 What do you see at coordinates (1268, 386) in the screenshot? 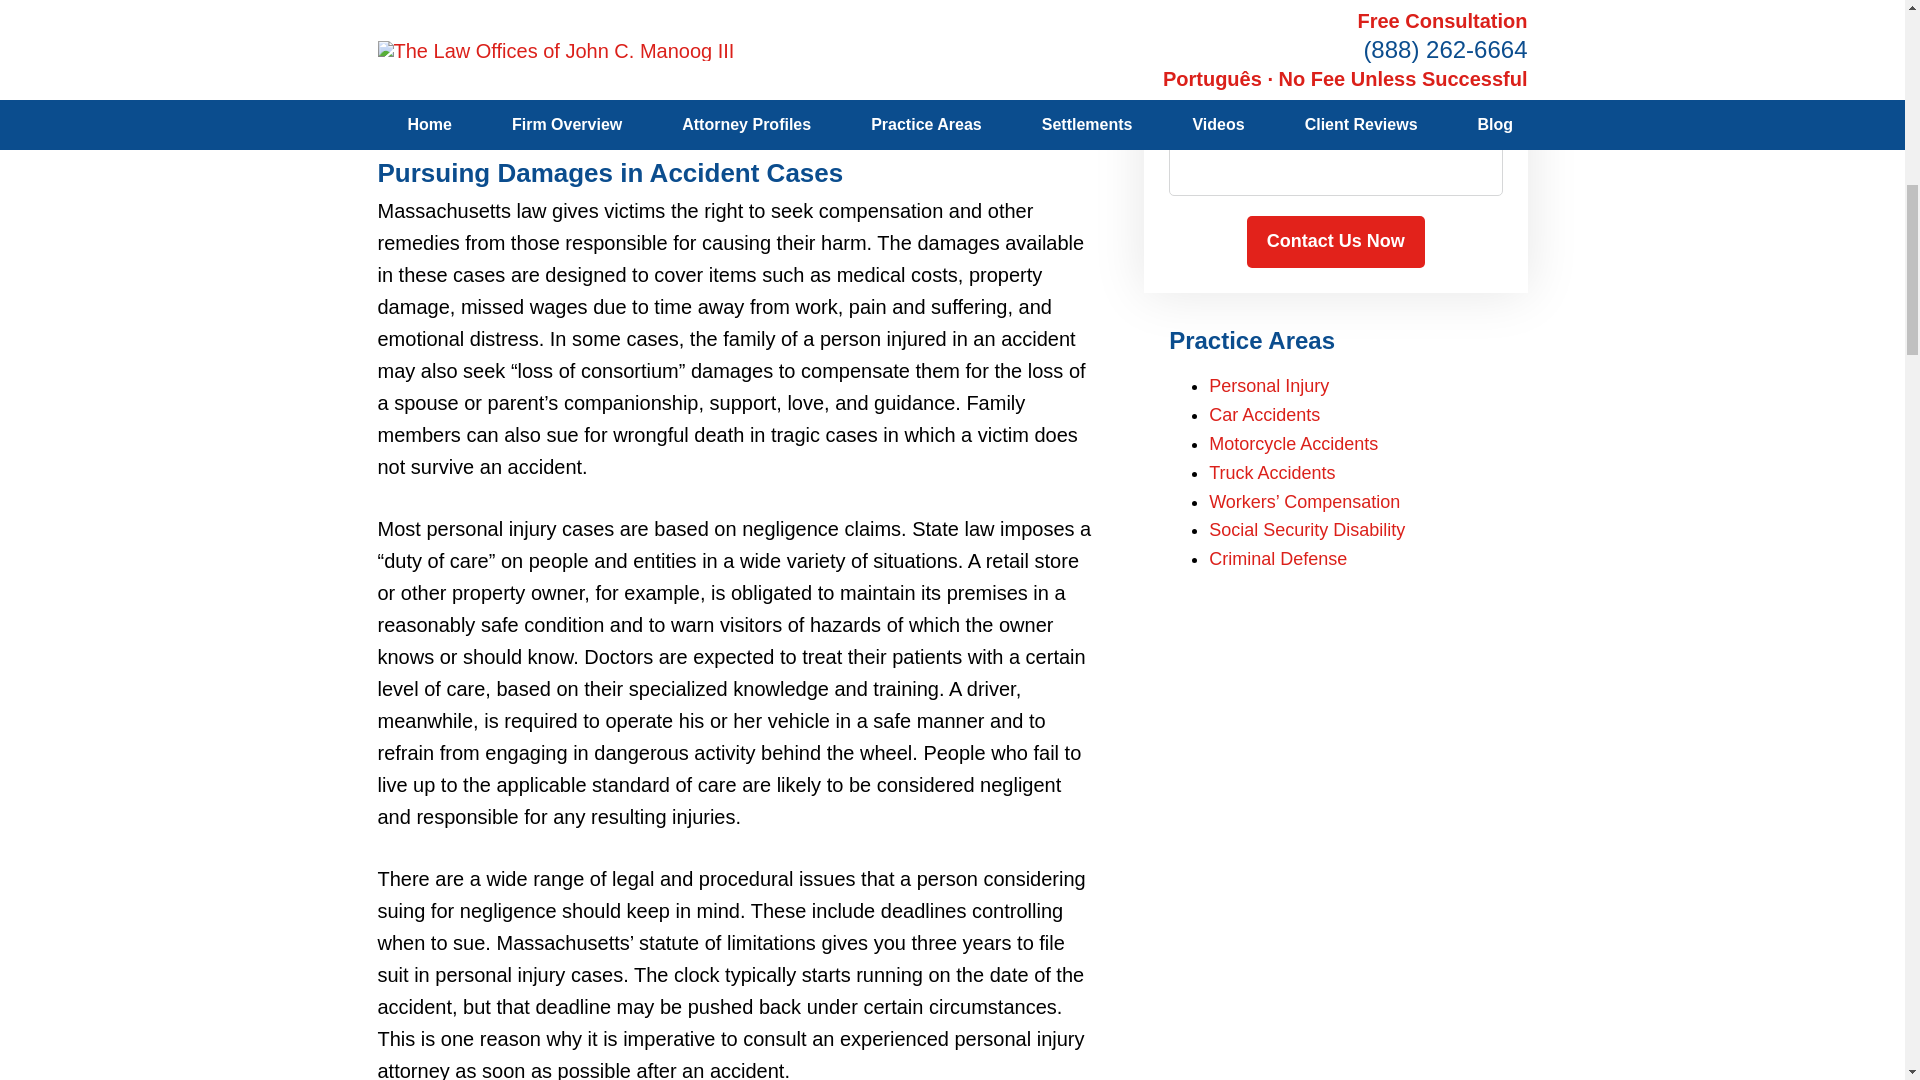
I see `Personal Injury` at bounding box center [1268, 386].